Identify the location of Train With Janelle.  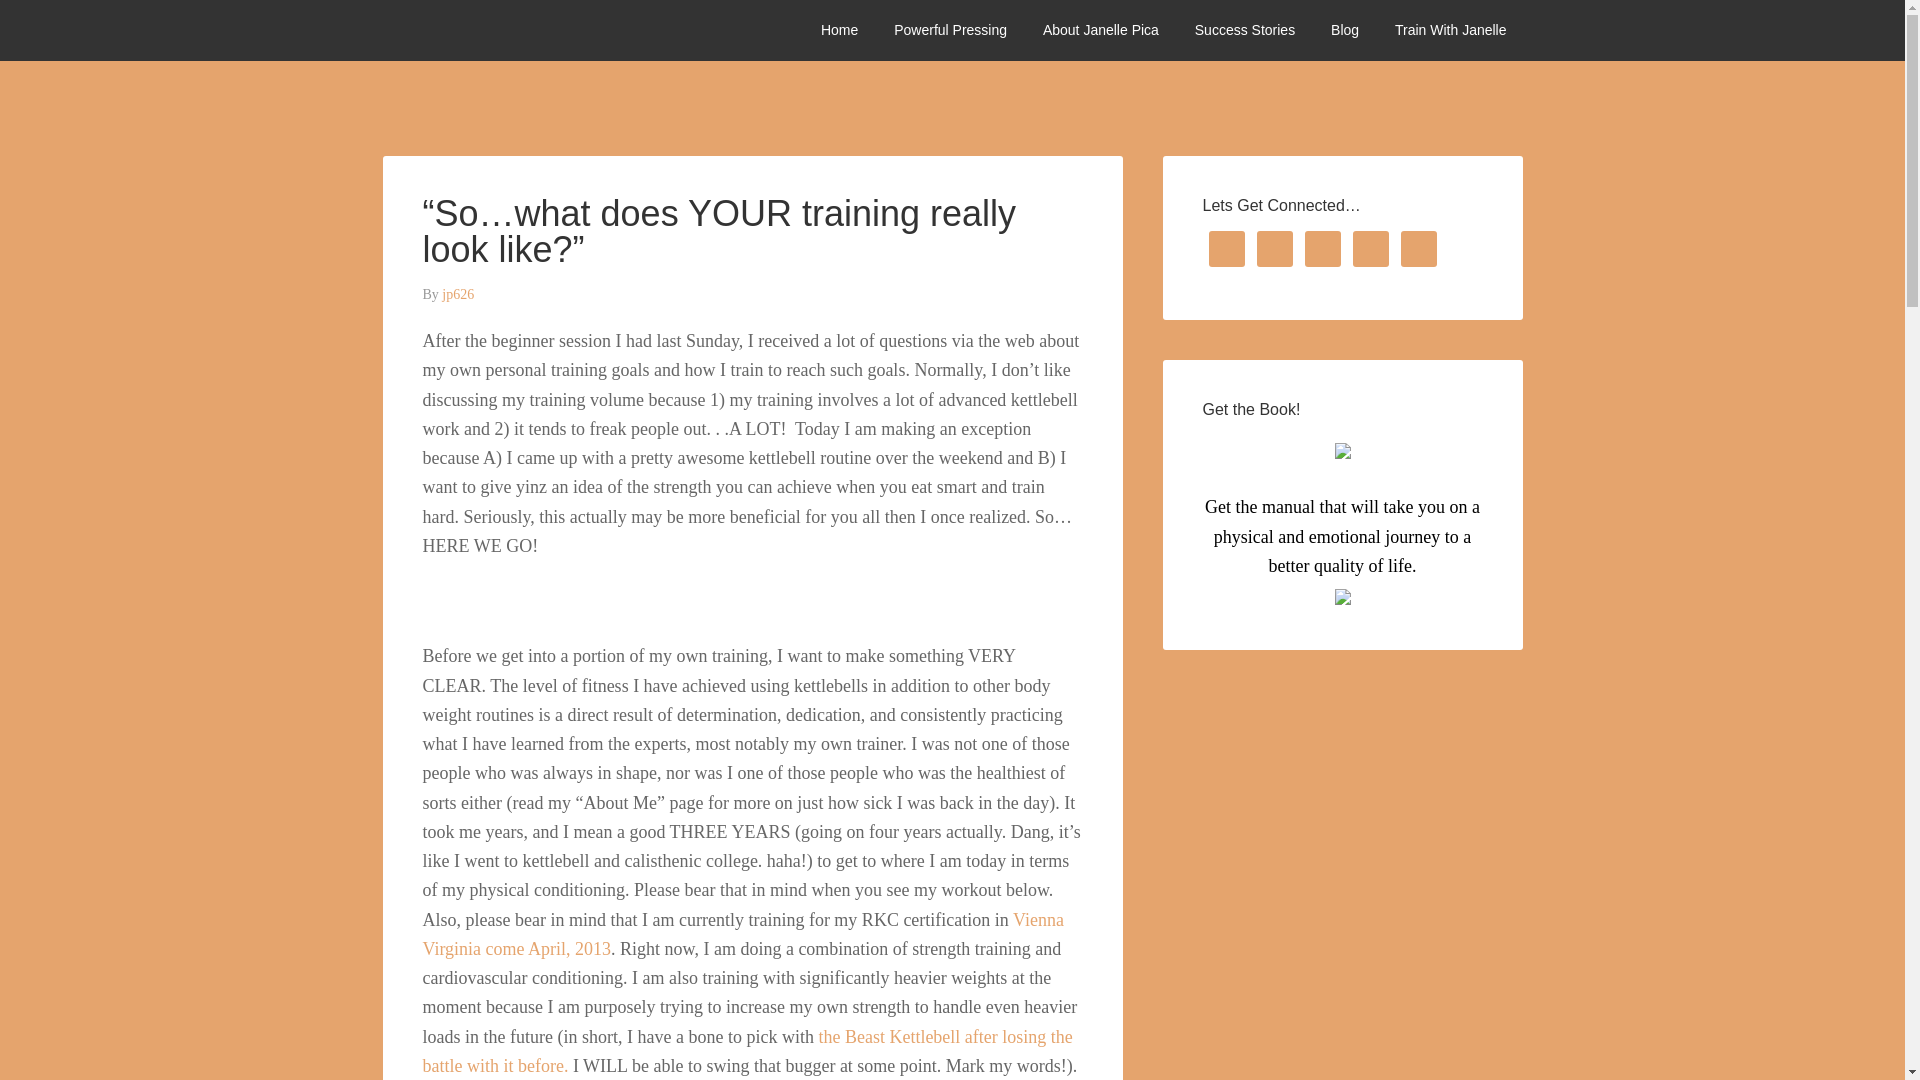
(1450, 30).